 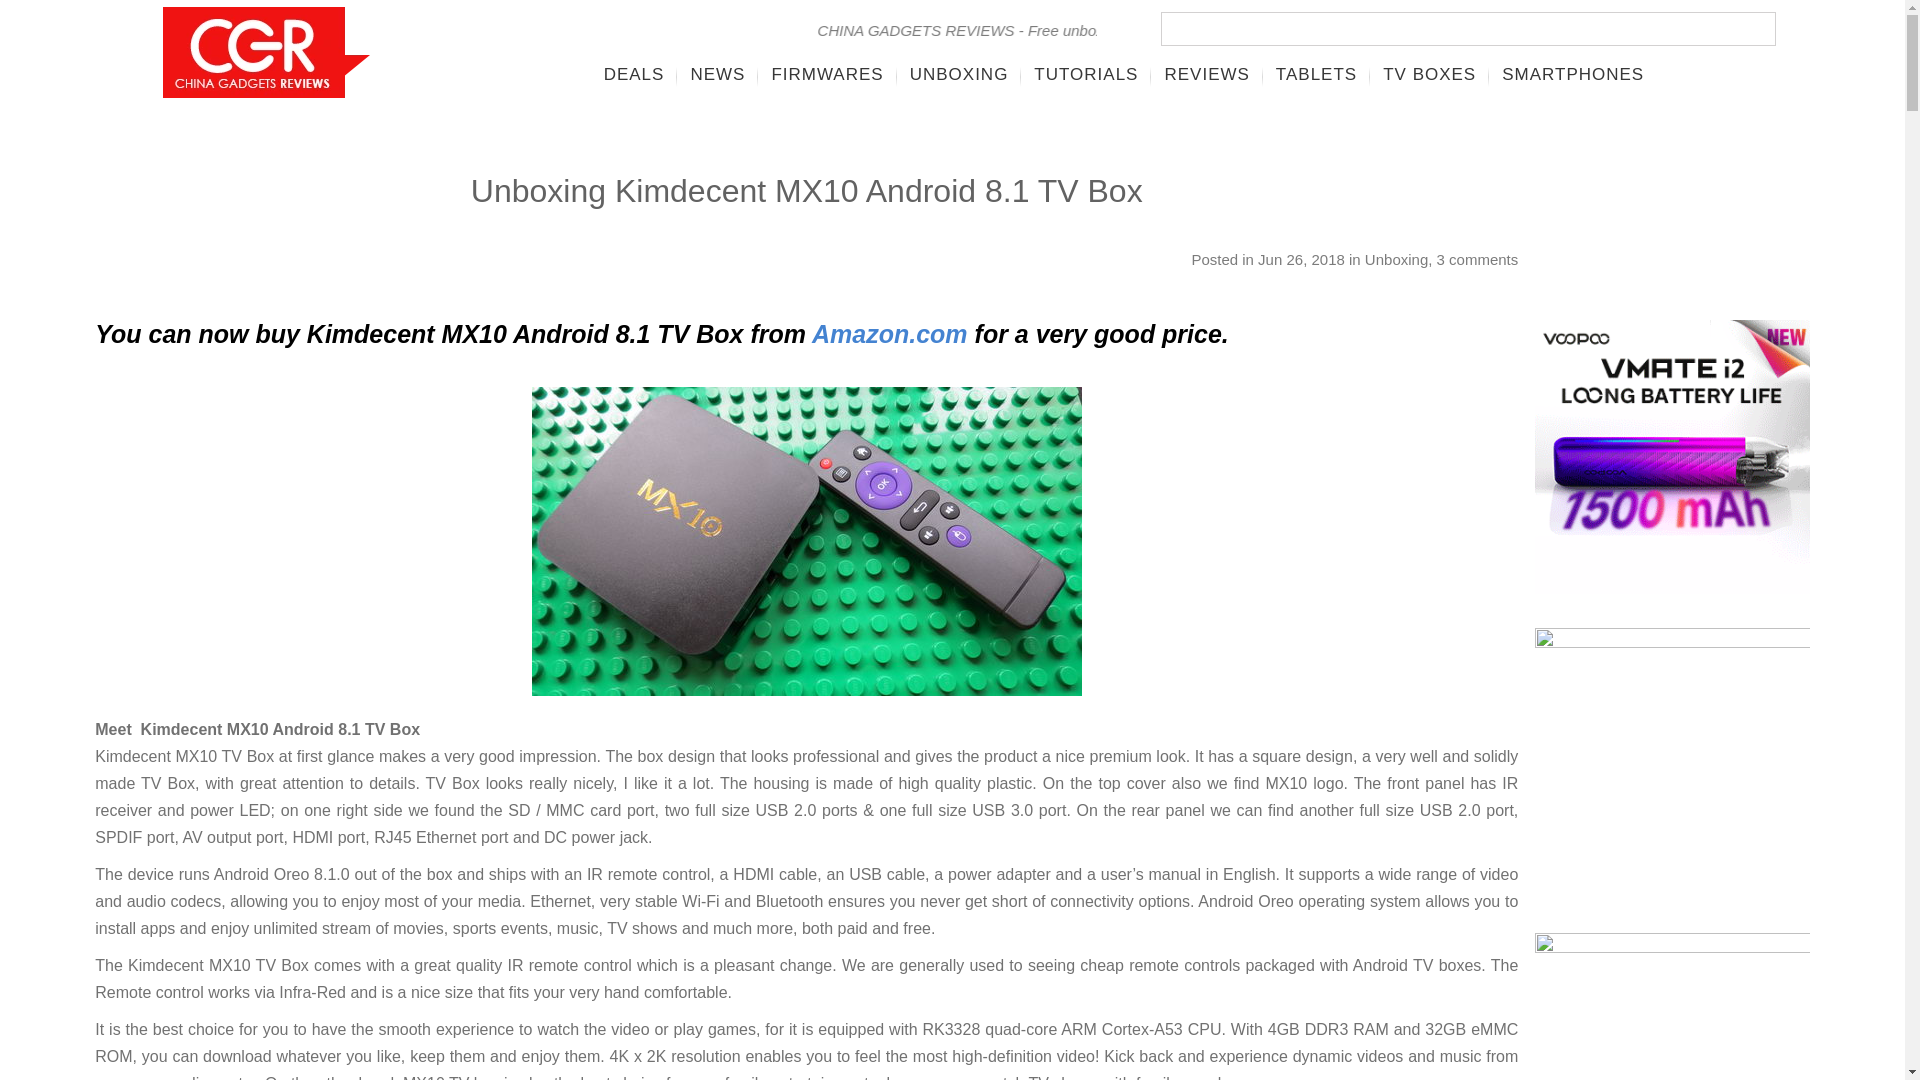 I want to click on Unboxing, so click(x=1396, y=258).